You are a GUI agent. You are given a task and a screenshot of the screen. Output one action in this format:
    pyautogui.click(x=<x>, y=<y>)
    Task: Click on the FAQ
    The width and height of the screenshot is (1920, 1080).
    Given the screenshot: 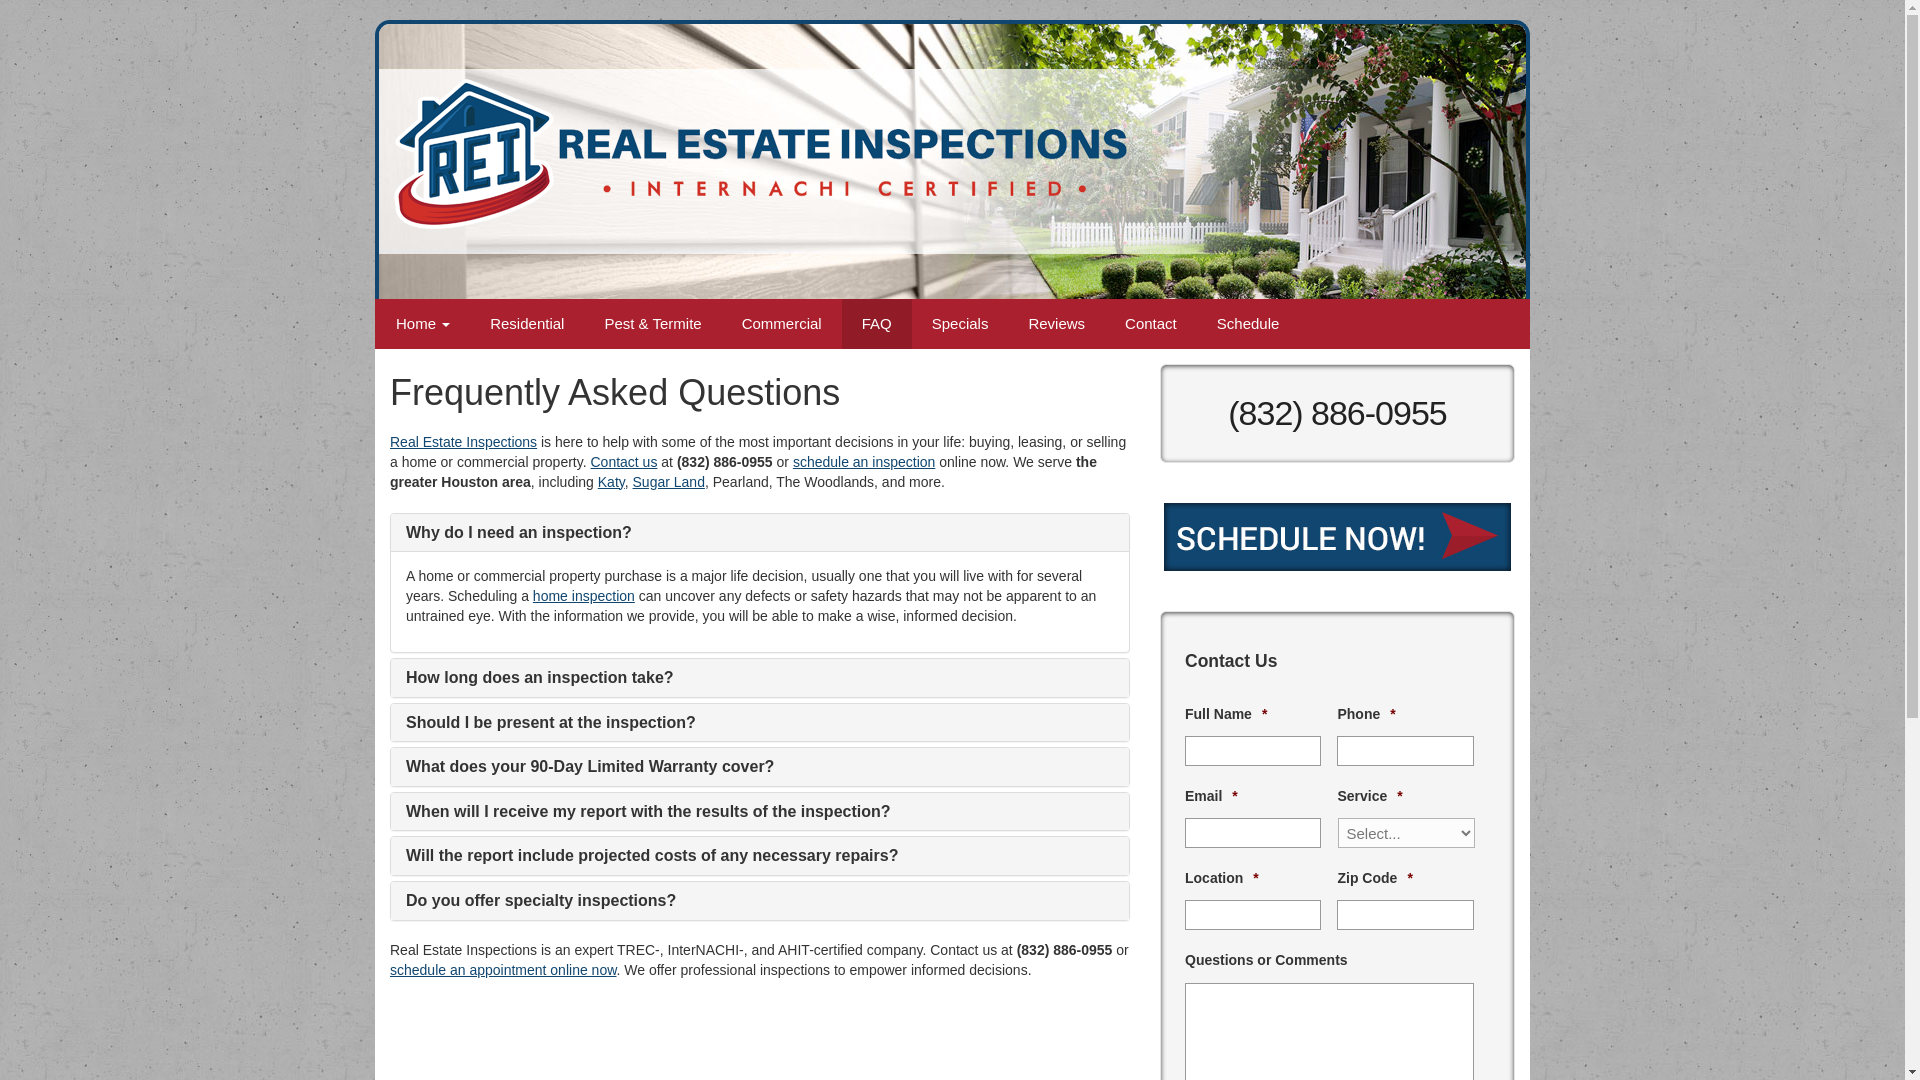 What is the action you would take?
    pyautogui.click(x=877, y=324)
    